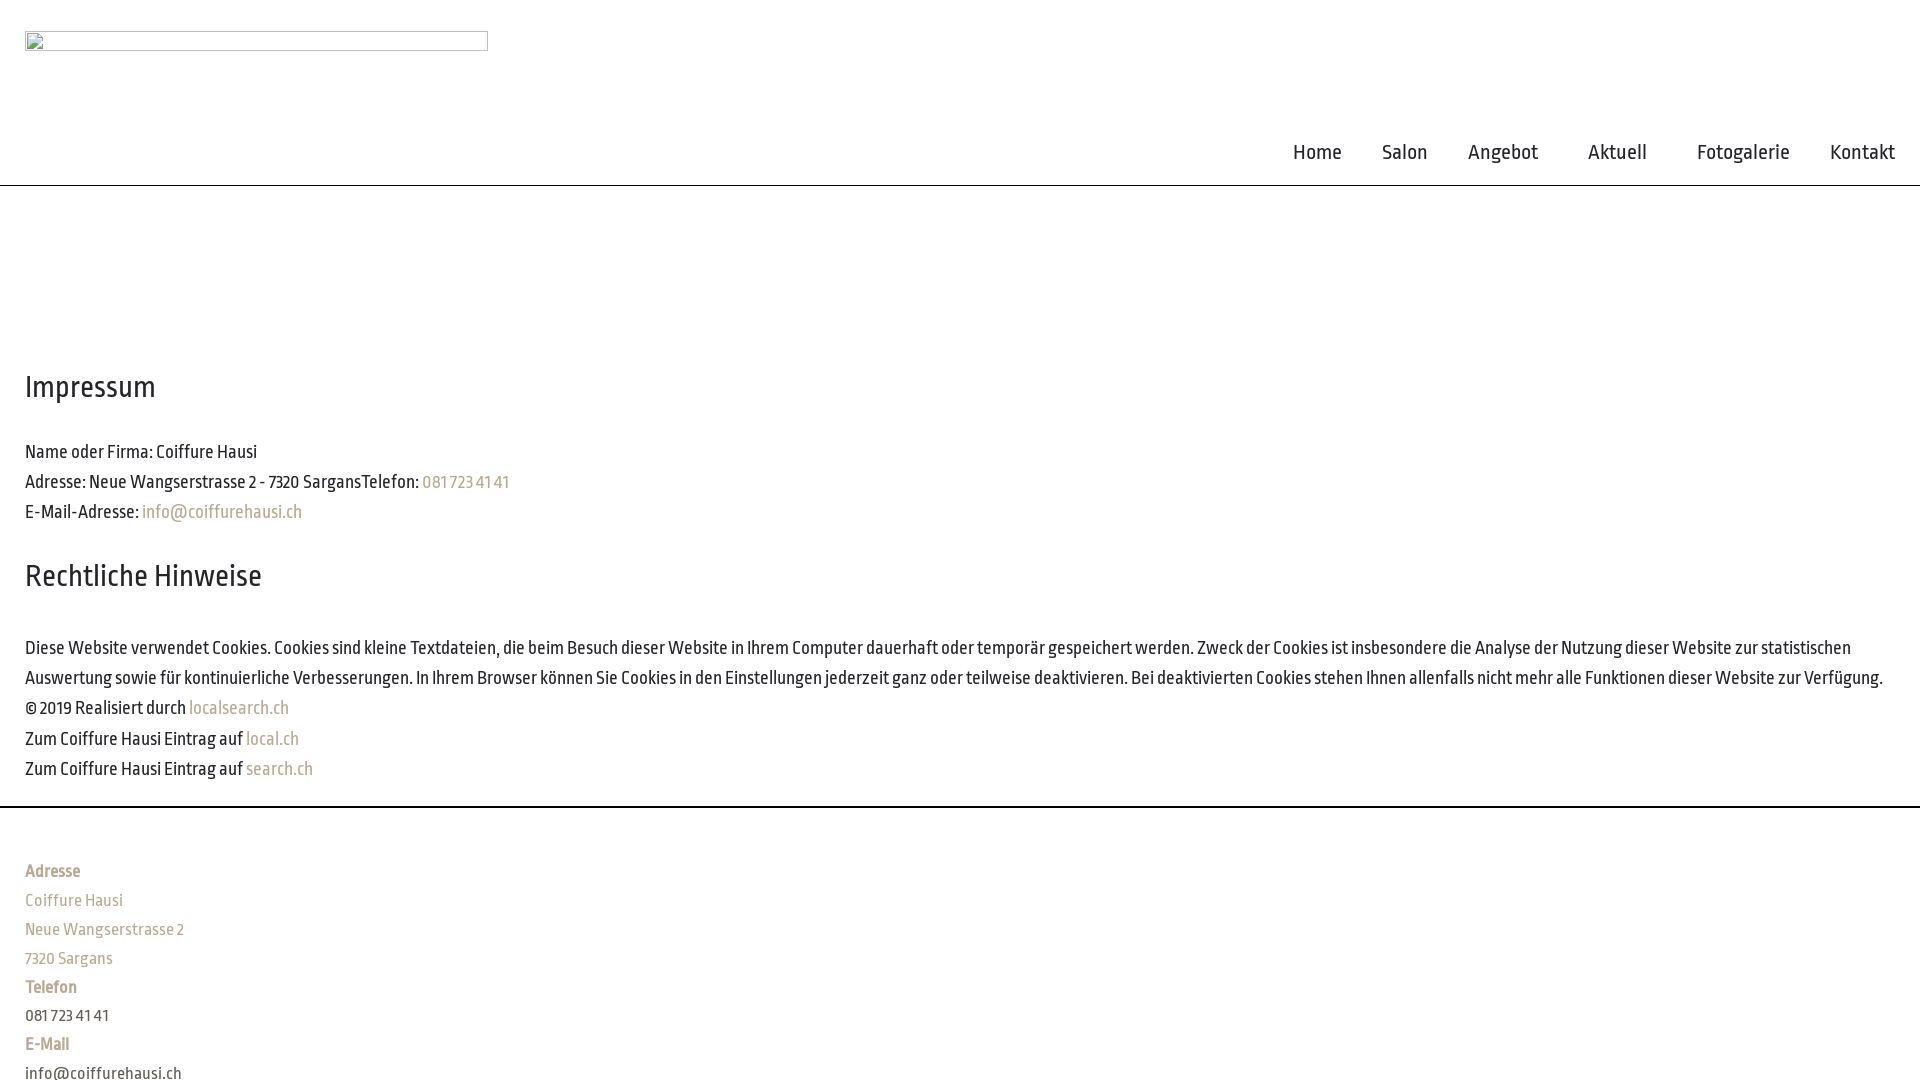 The width and height of the screenshot is (1920, 1080). Describe the element at coordinates (279, 768) in the screenshot. I see `search.ch` at that location.